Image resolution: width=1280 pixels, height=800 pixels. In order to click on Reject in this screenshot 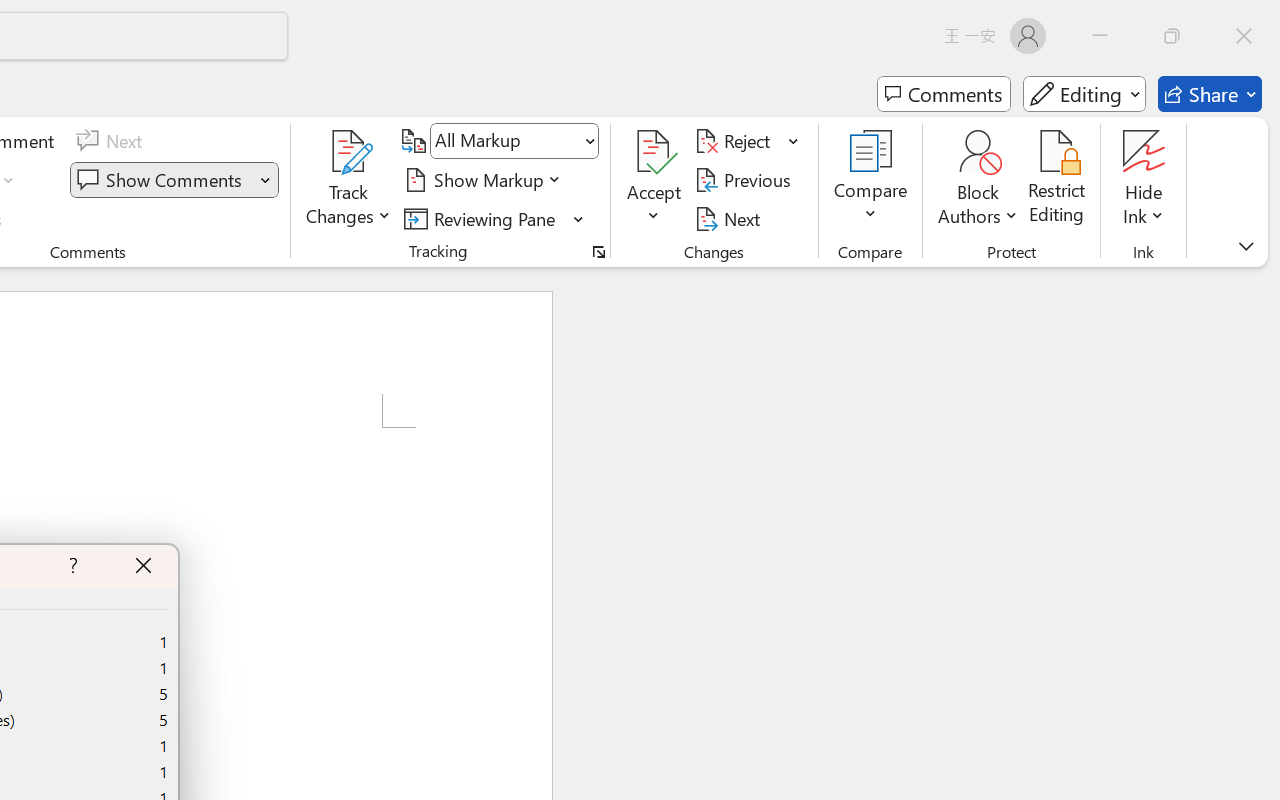, I will do `click(747, 141)`.